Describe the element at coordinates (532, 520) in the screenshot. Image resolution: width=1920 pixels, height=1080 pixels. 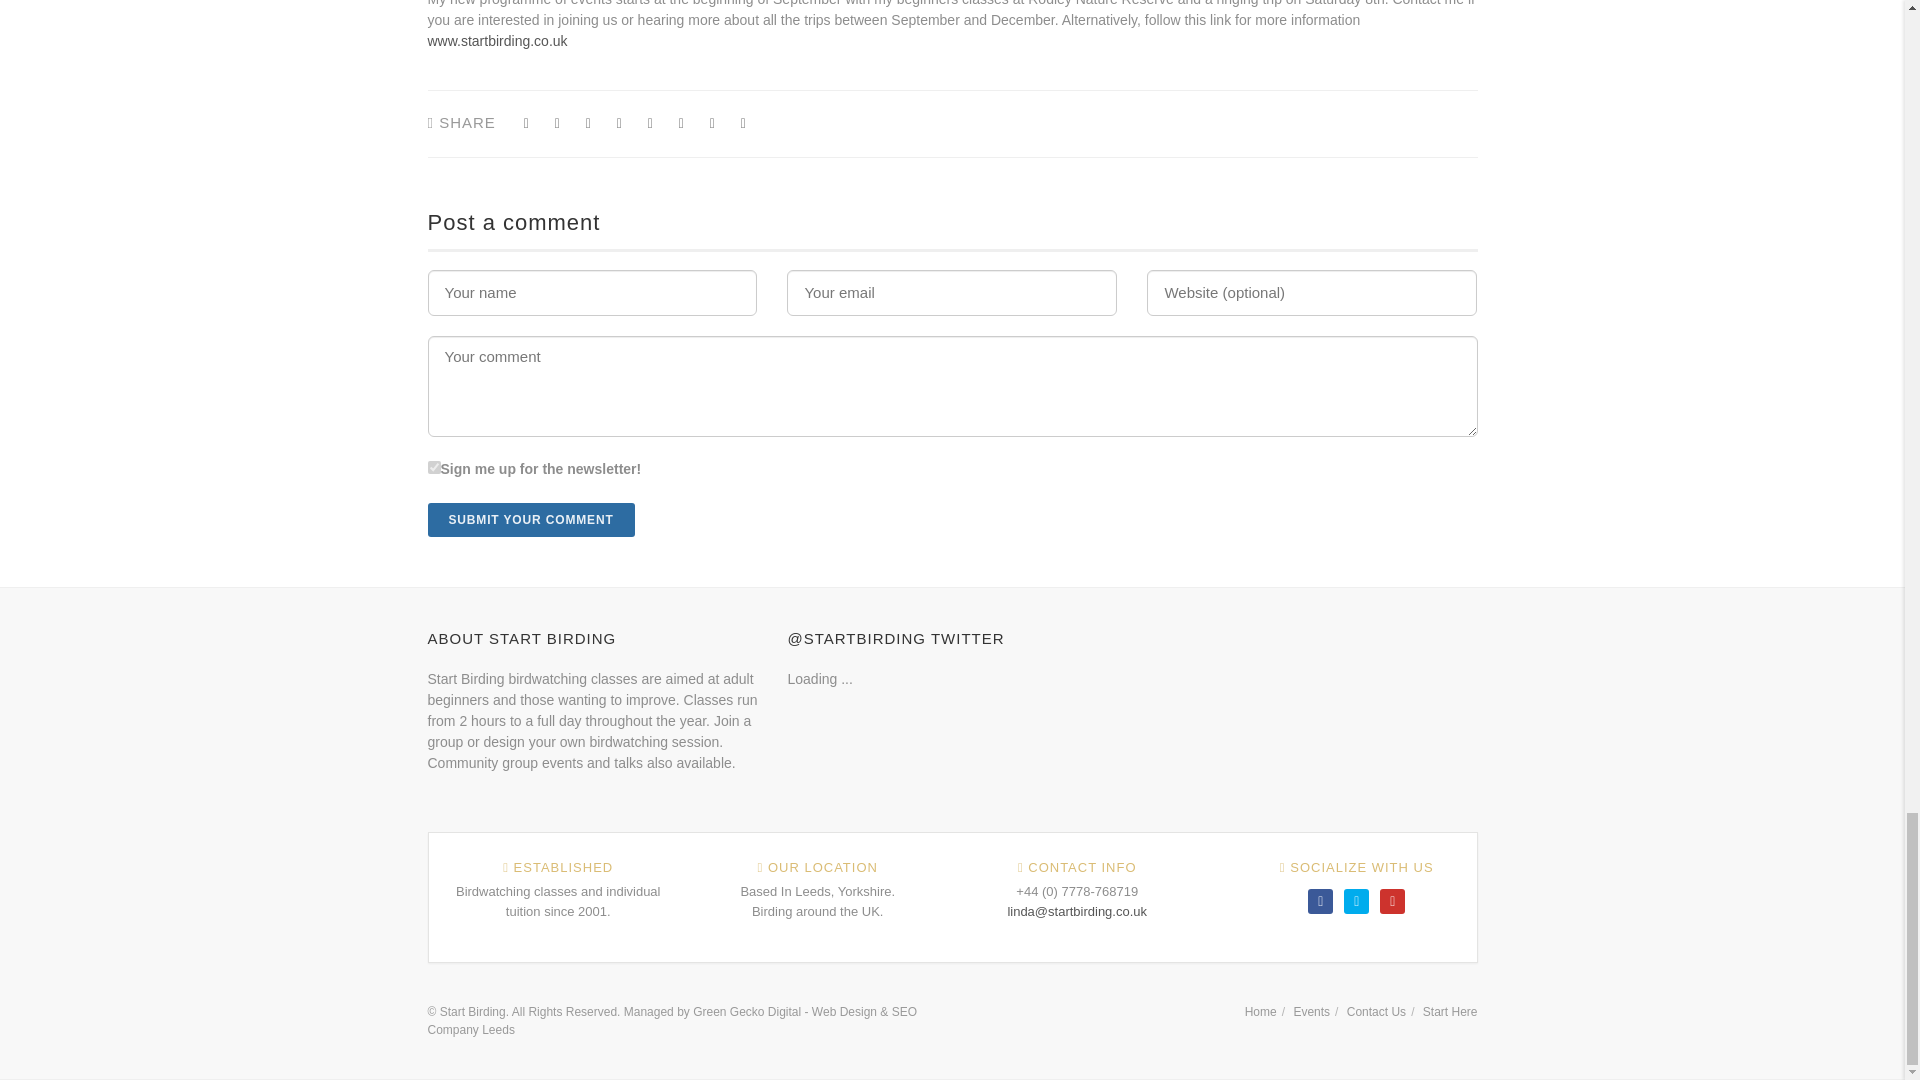
I see `Submit your comment` at that location.